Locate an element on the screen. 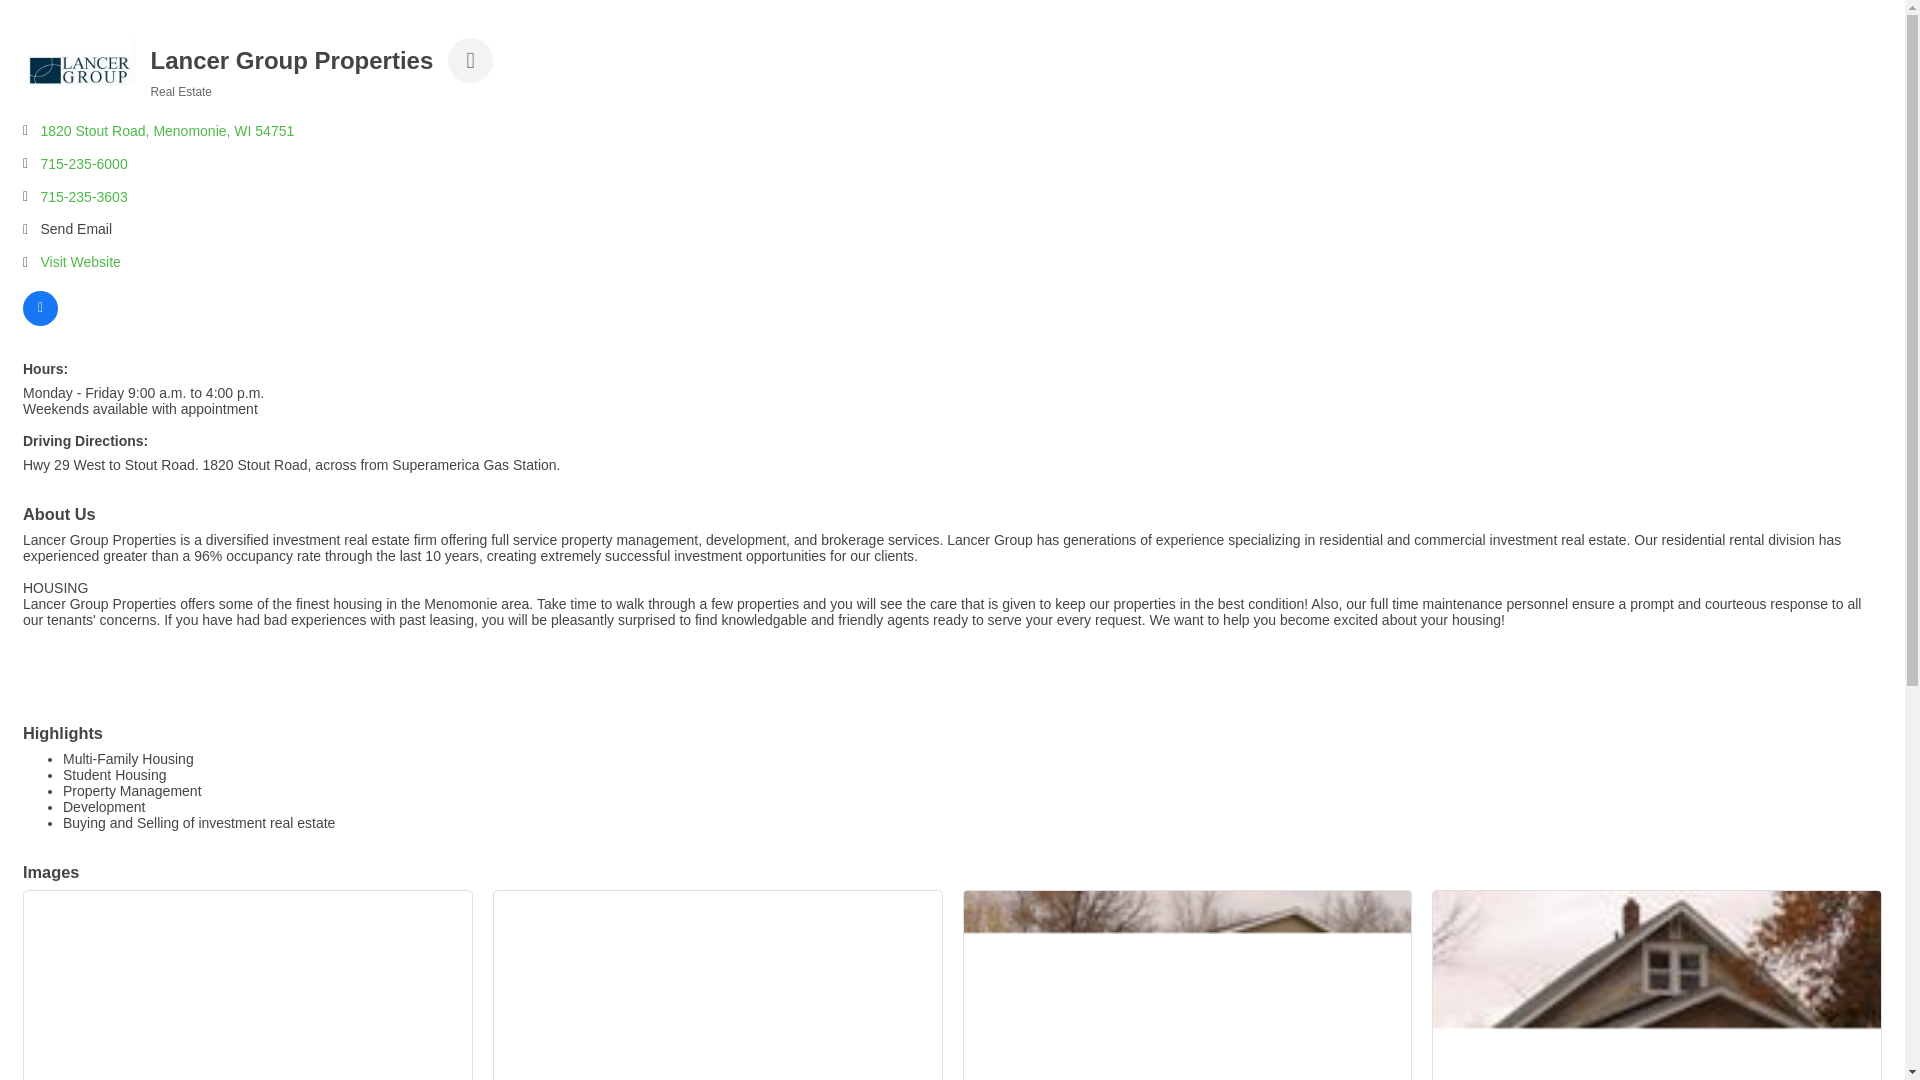  Send Email is located at coordinates (76, 229).